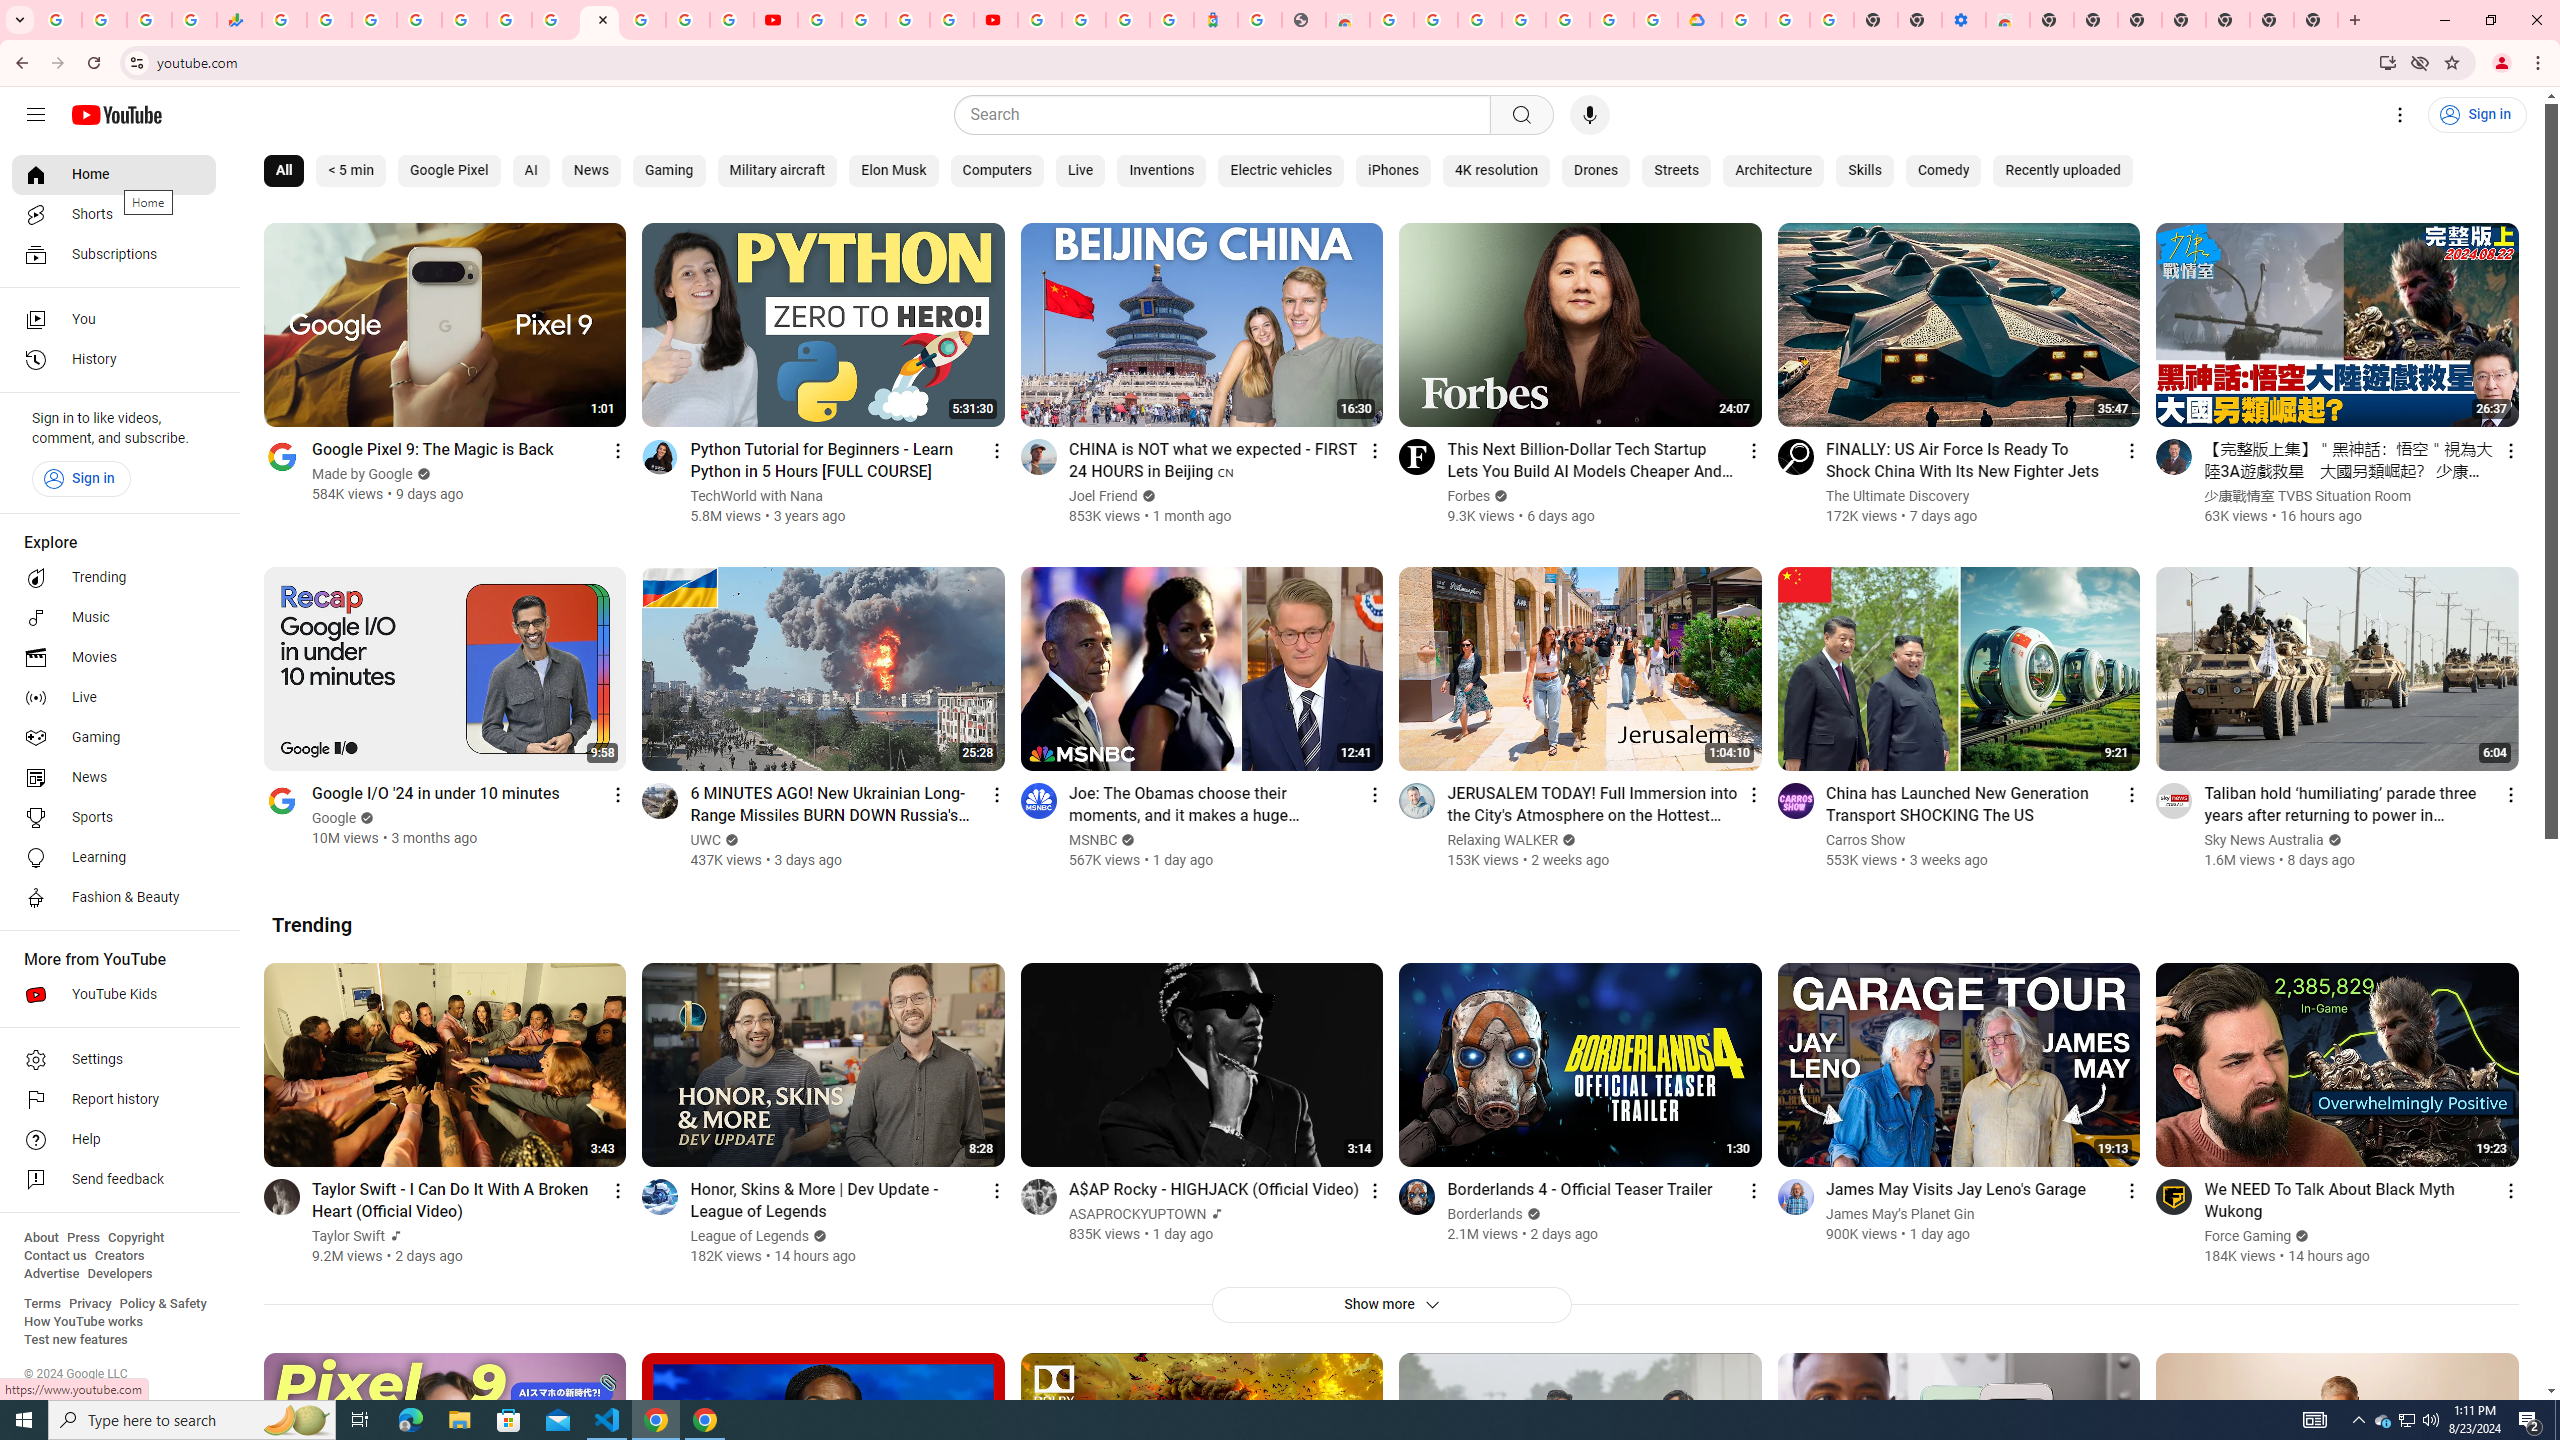  Describe the element at coordinates (114, 1140) in the screenshot. I see `Help` at that location.